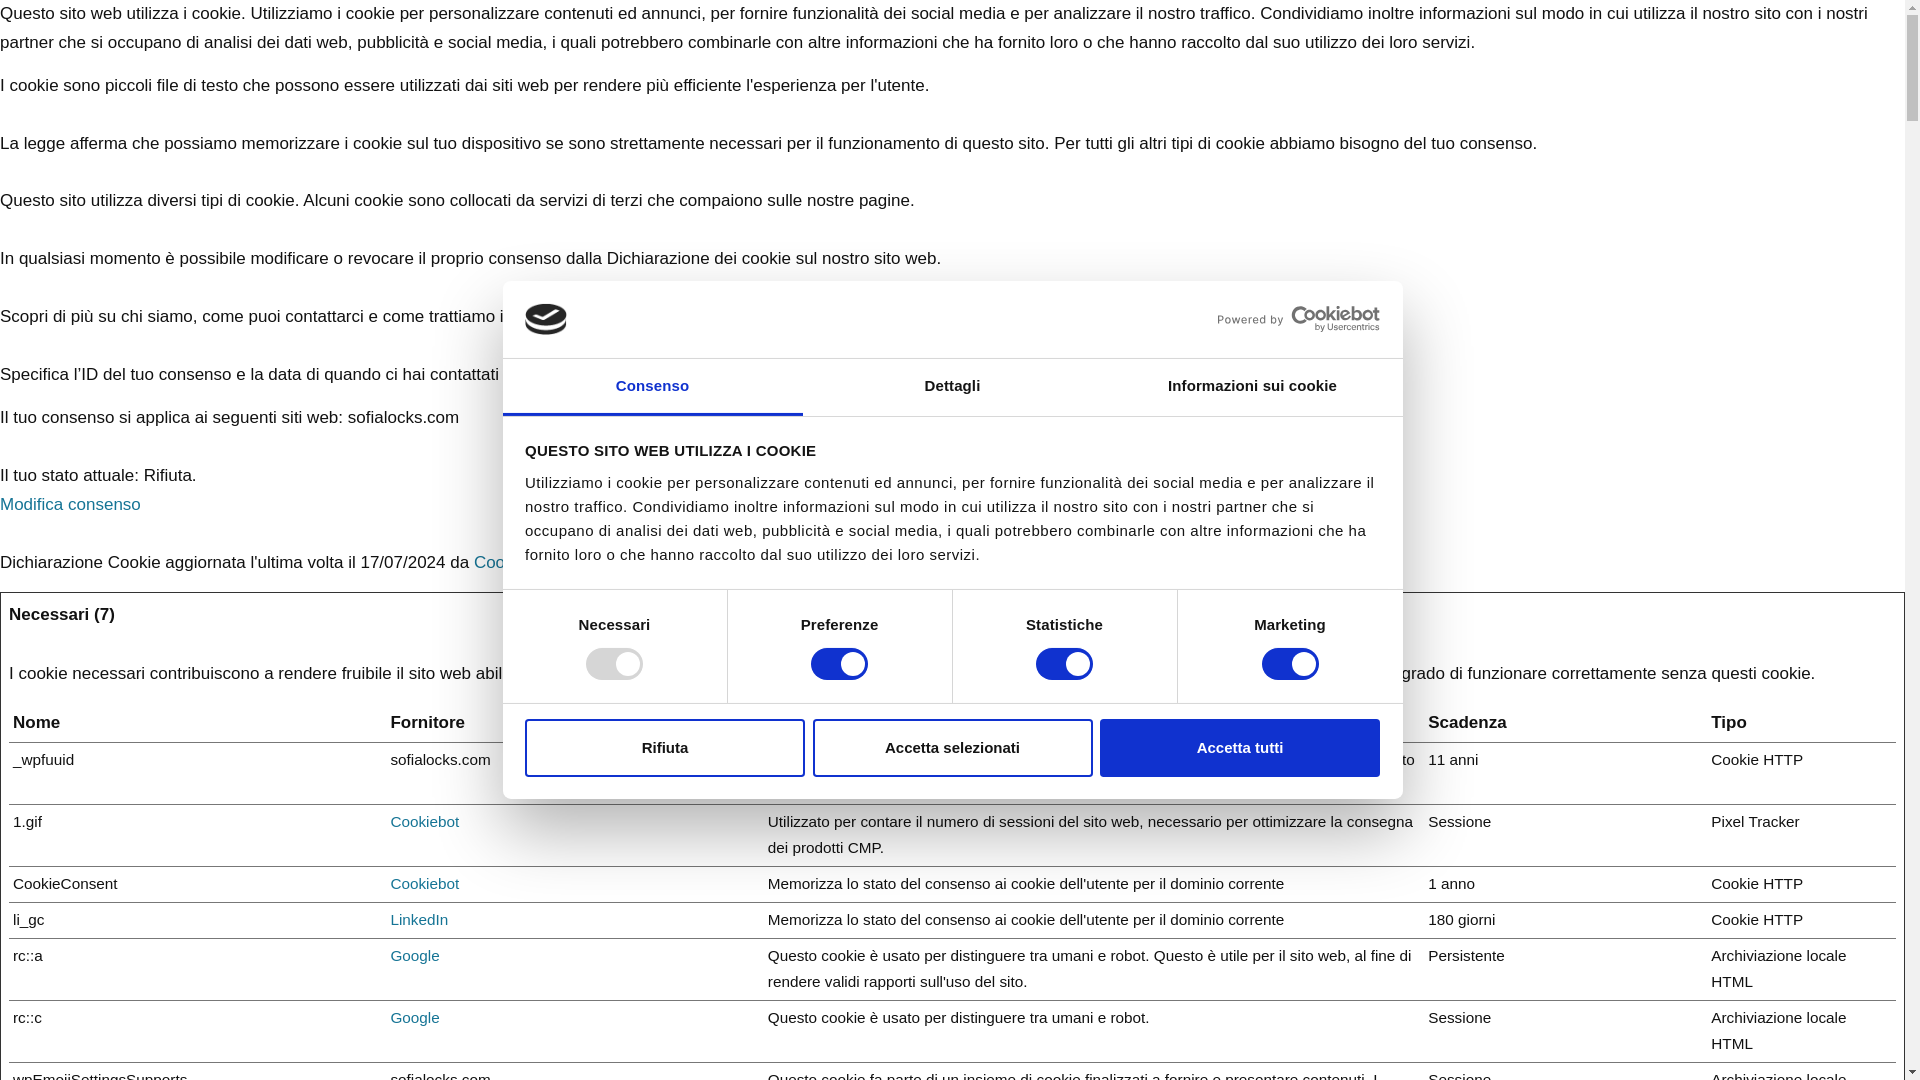  What do you see at coordinates (414, 956) in the screenshot?
I see `l'informativa sulla privacy di Google` at bounding box center [414, 956].